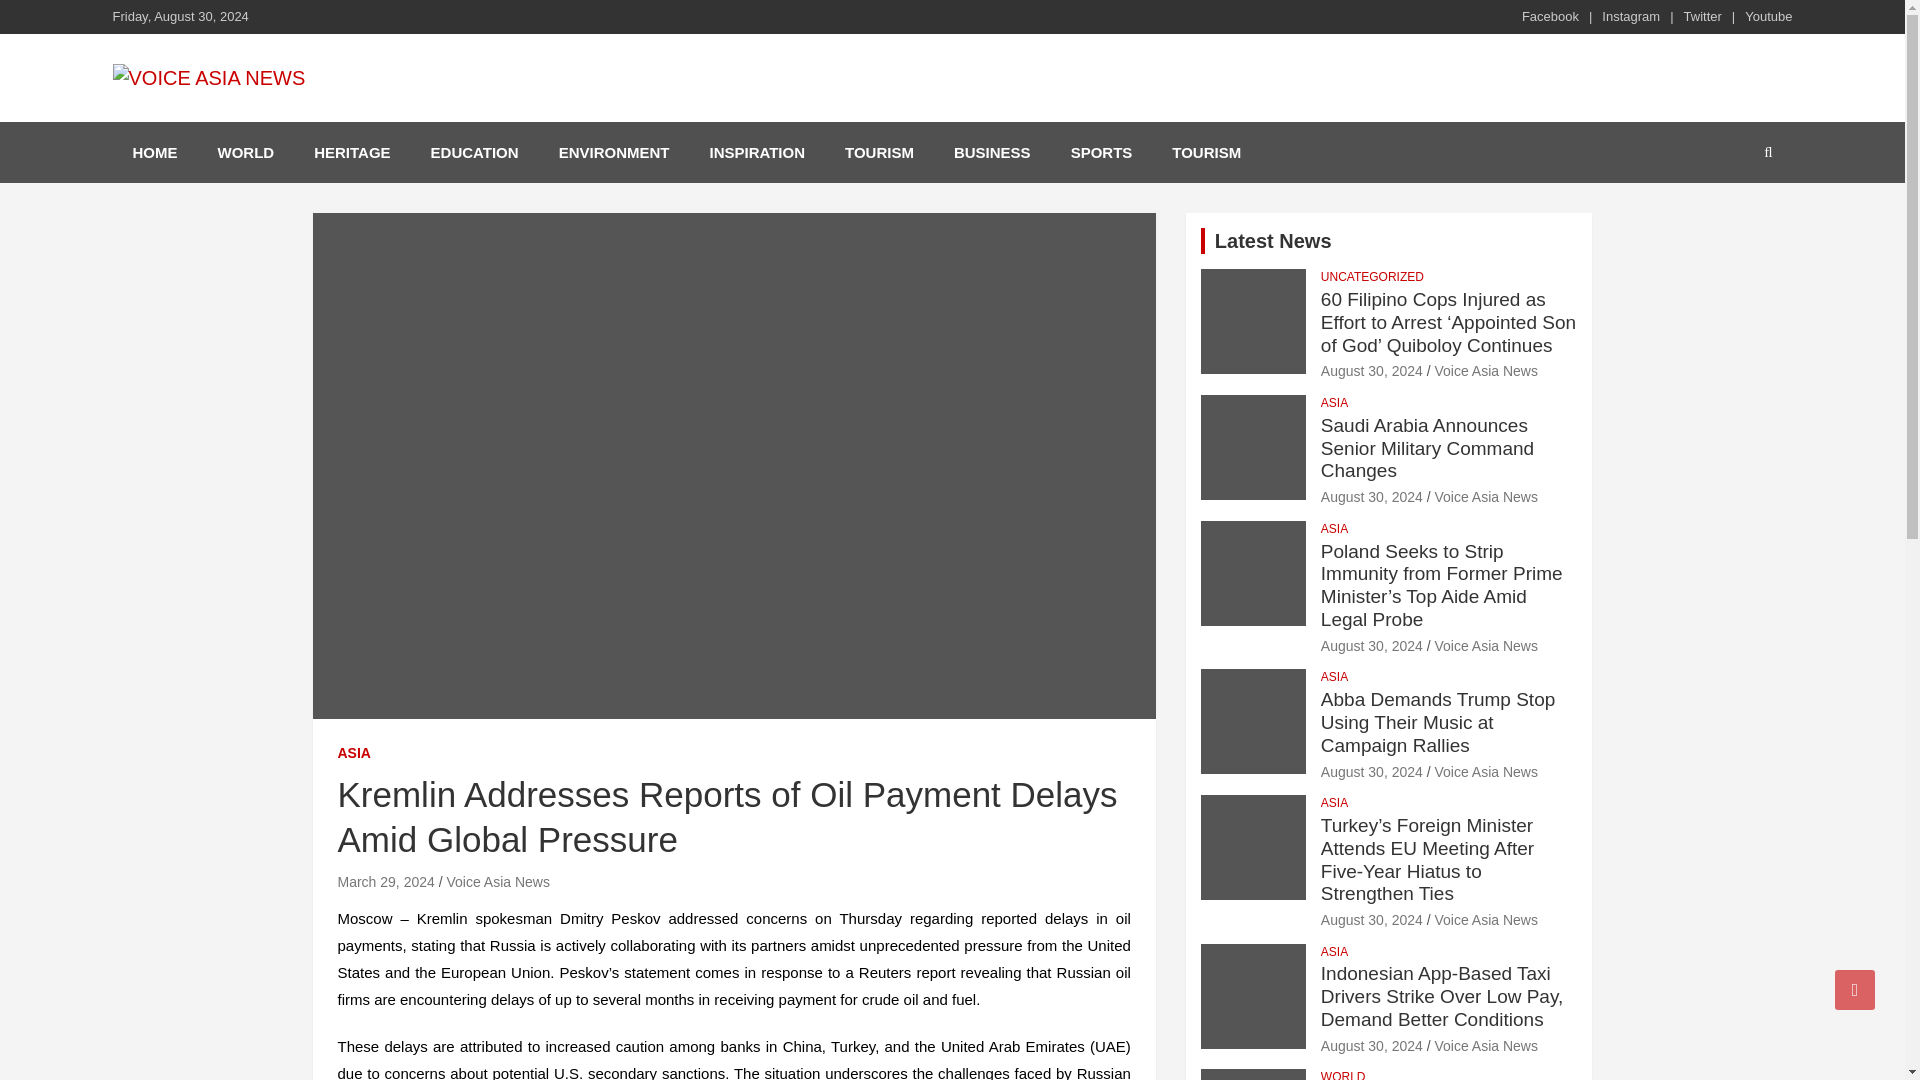 The image size is (1920, 1080). I want to click on ASIA, so click(354, 754).